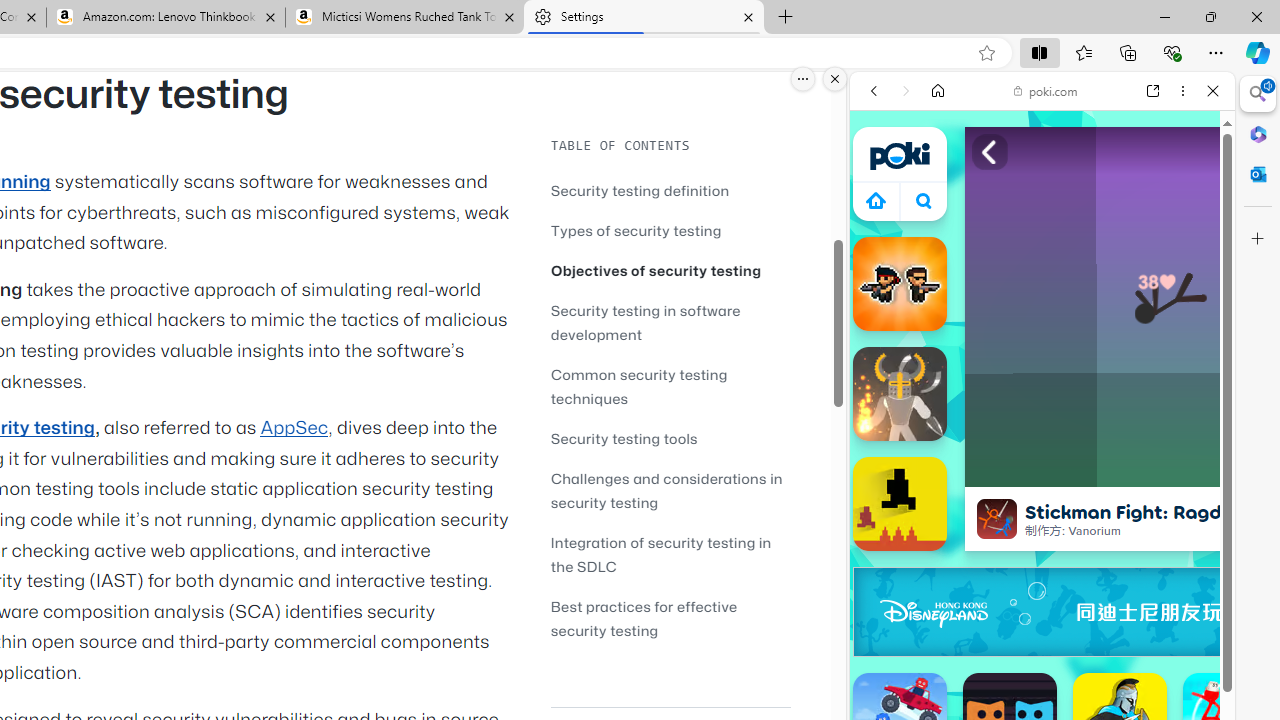  I want to click on Forward, so click(906, 91).